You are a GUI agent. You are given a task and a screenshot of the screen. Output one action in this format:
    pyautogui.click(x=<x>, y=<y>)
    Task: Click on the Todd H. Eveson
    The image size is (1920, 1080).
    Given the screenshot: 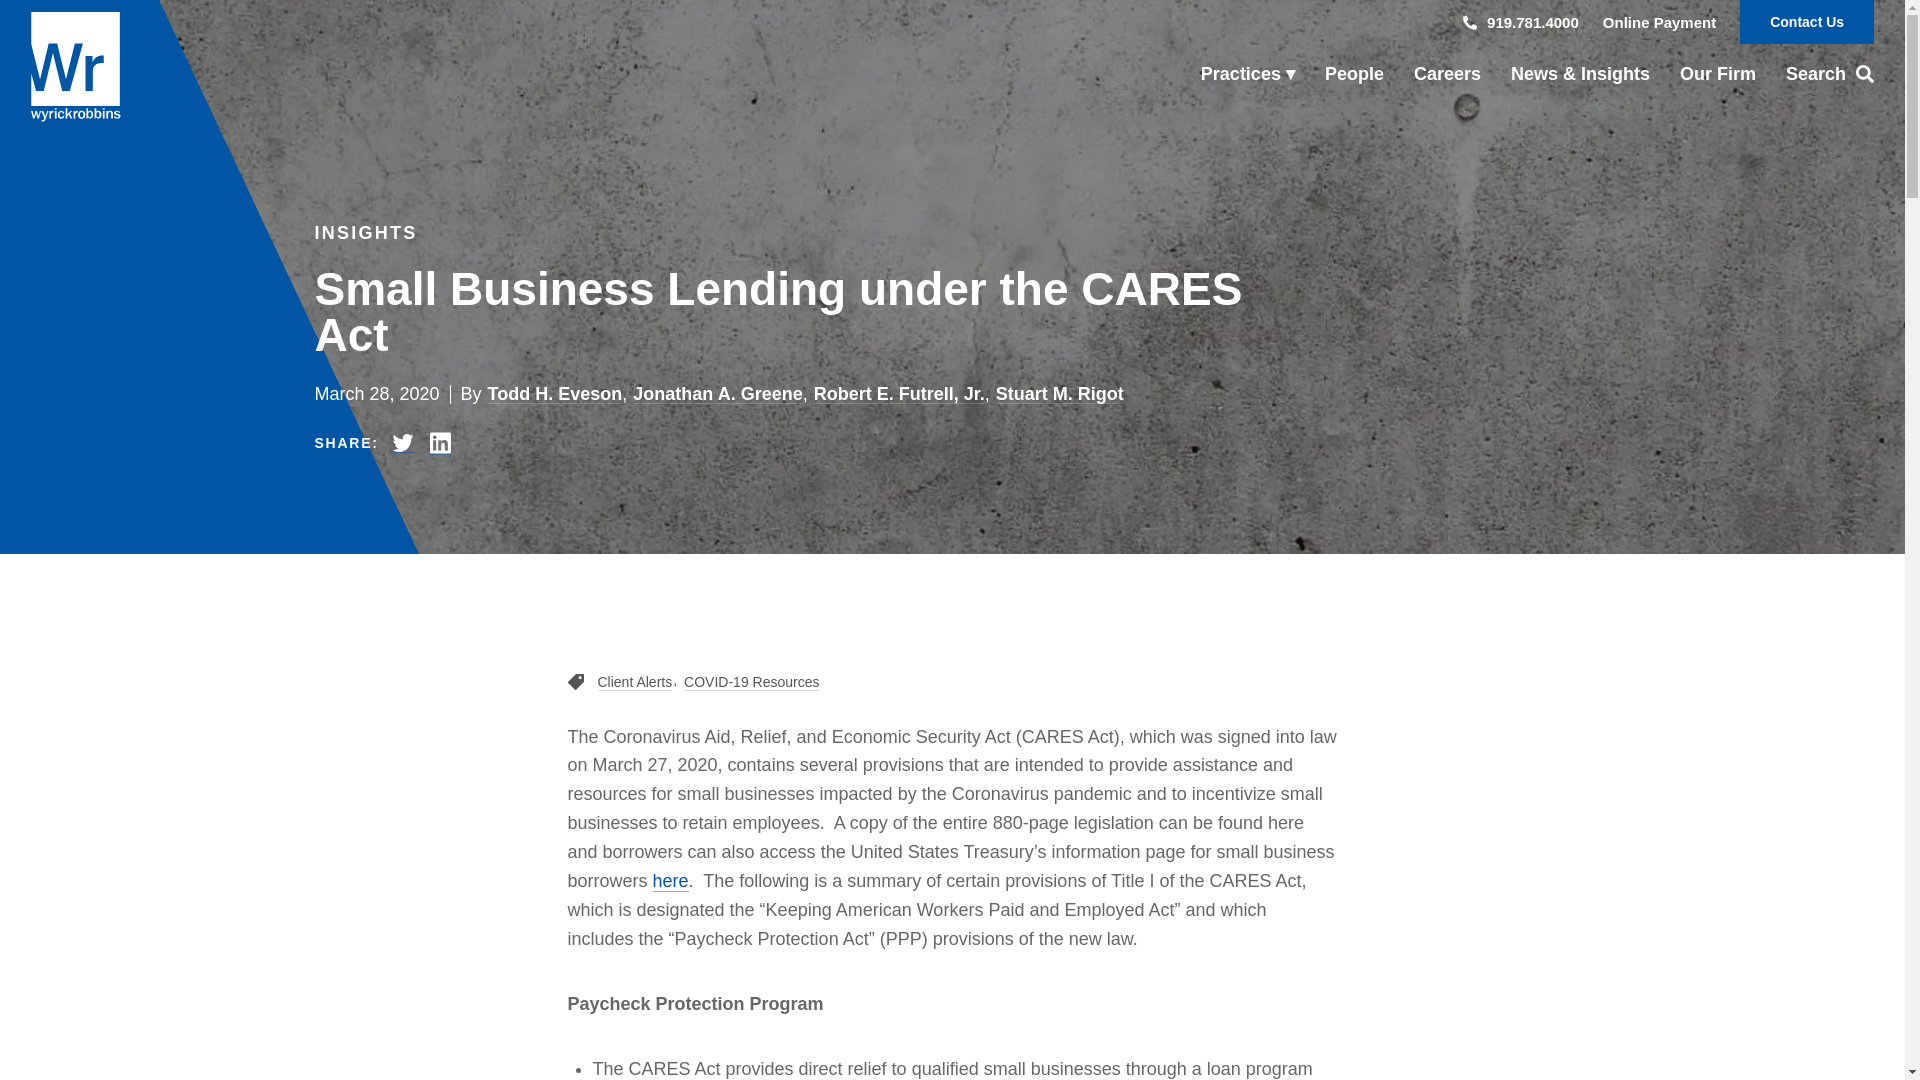 What is the action you would take?
    pyautogui.click(x=554, y=394)
    